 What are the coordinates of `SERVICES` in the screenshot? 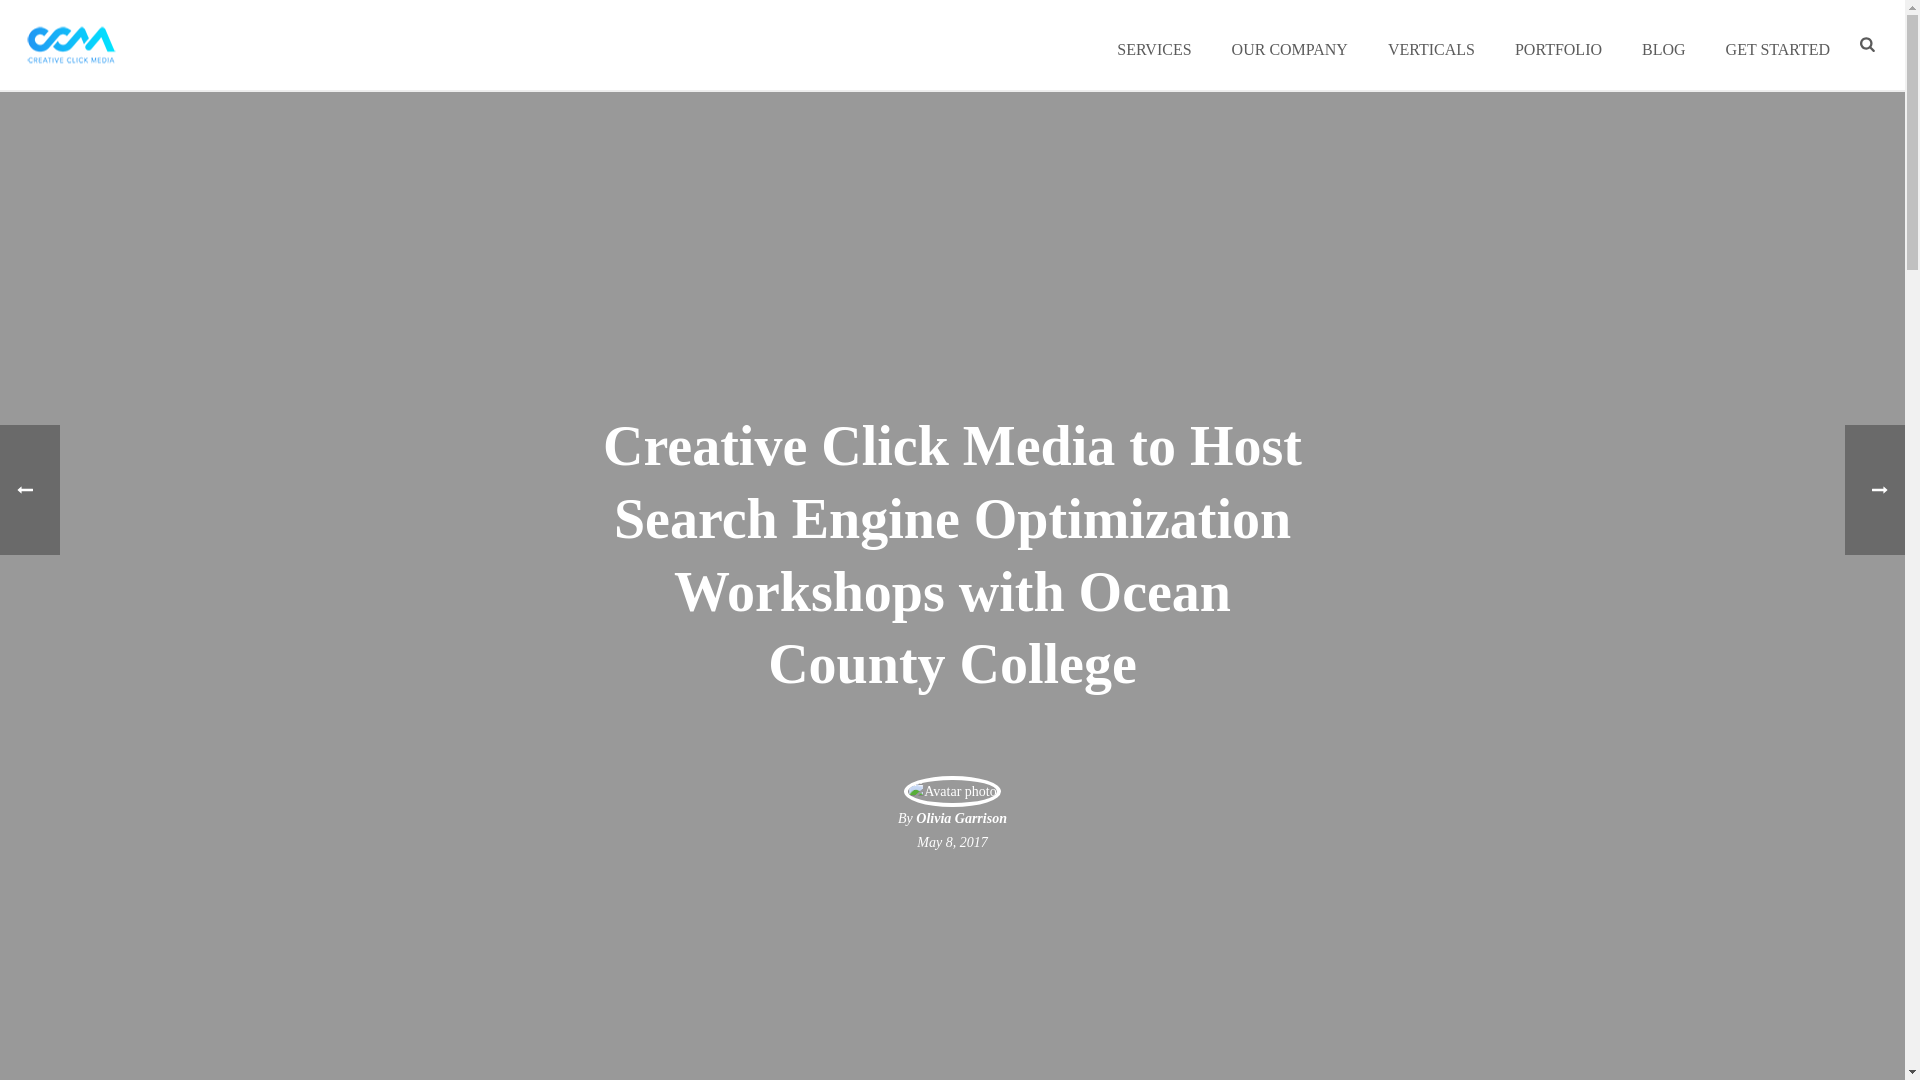 It's located at (1154, 44).